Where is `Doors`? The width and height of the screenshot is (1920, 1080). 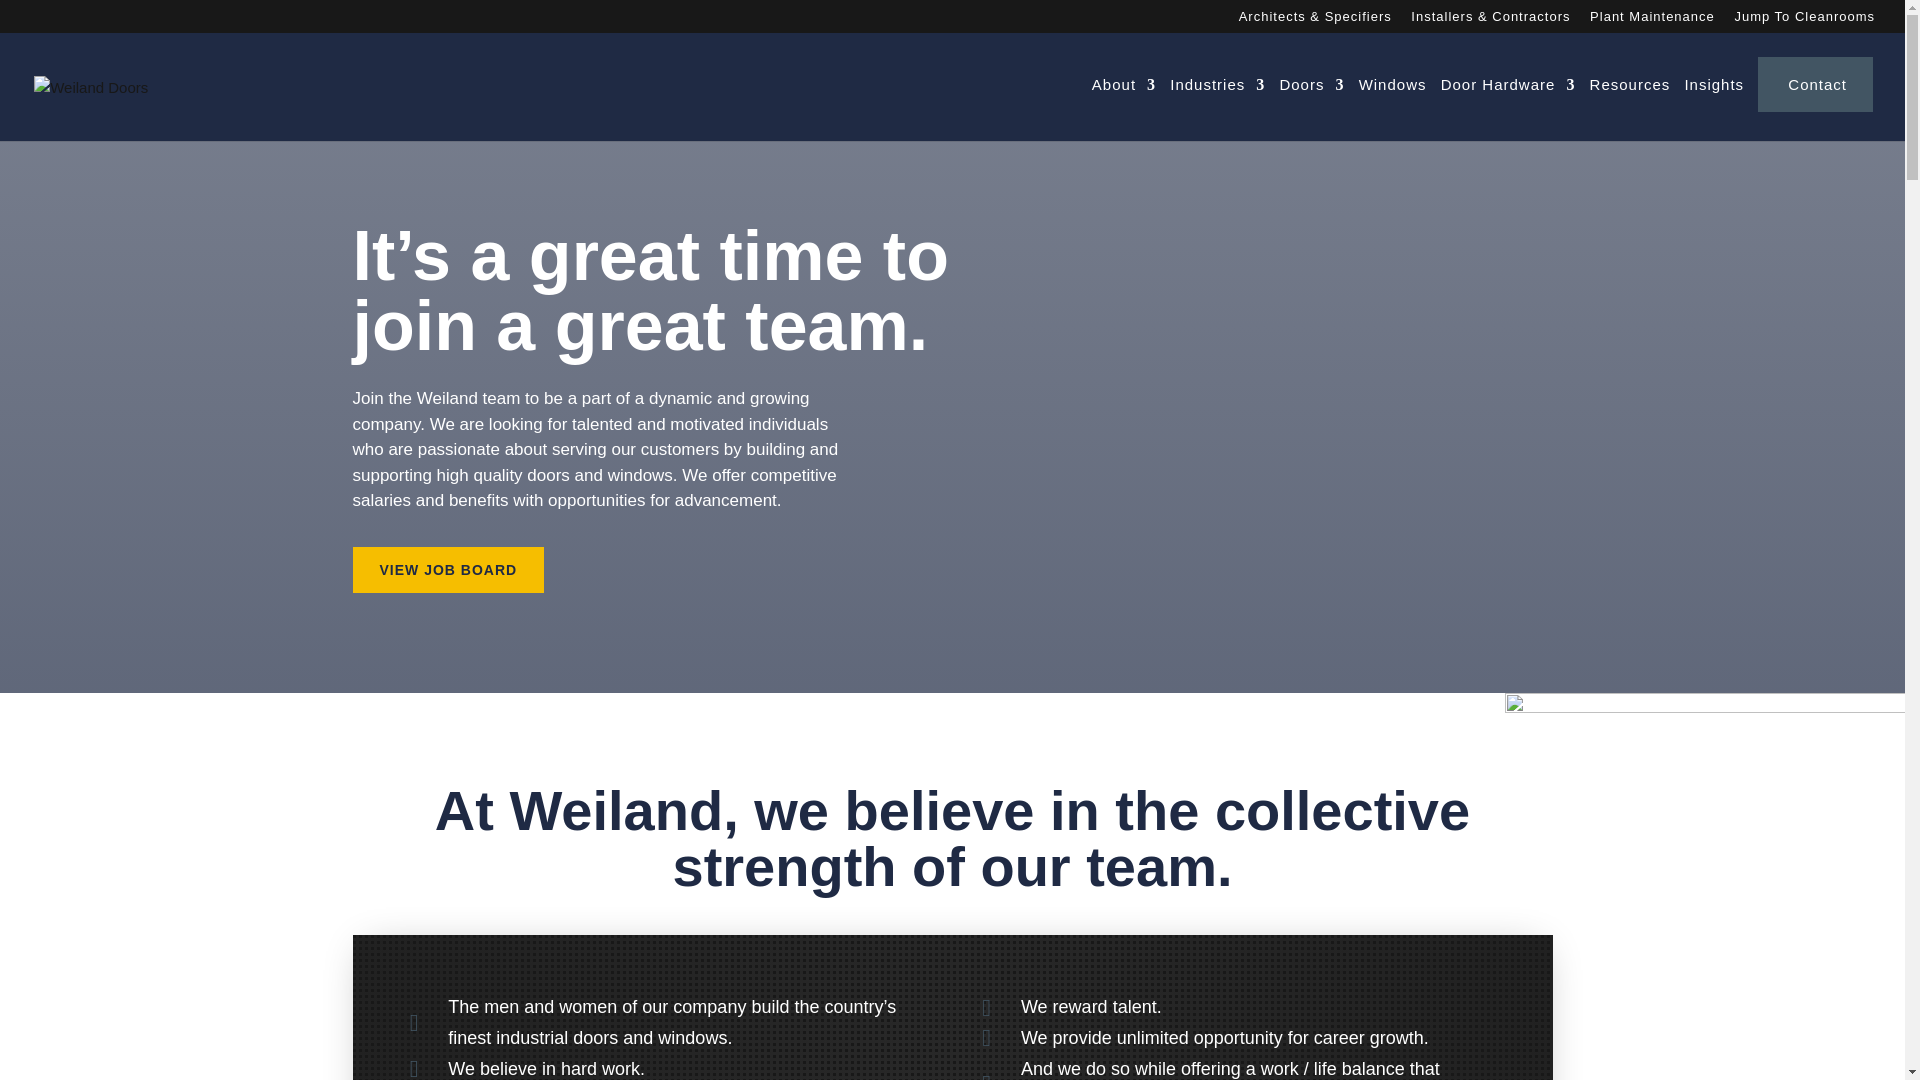
Doors is located at coordinates (1311, 103).